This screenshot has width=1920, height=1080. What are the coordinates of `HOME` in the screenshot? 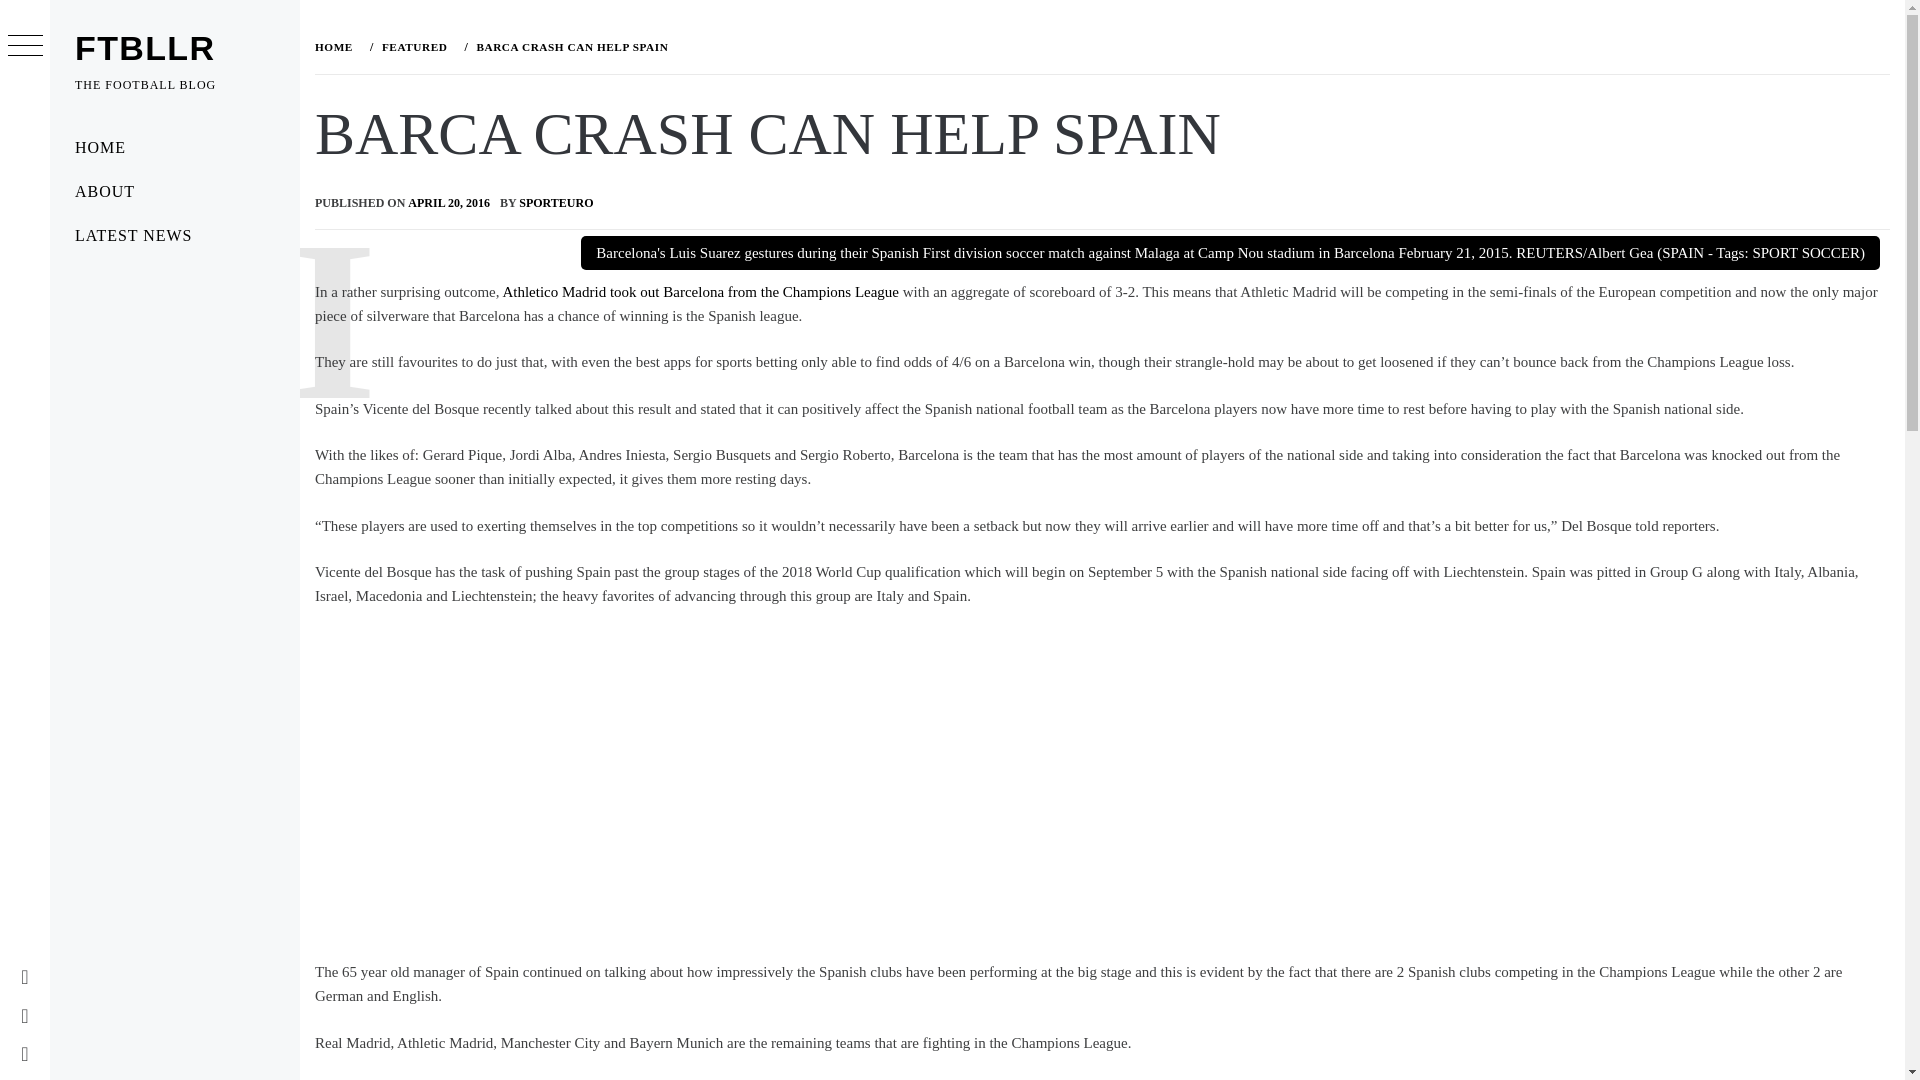 It's located at (337, 46).